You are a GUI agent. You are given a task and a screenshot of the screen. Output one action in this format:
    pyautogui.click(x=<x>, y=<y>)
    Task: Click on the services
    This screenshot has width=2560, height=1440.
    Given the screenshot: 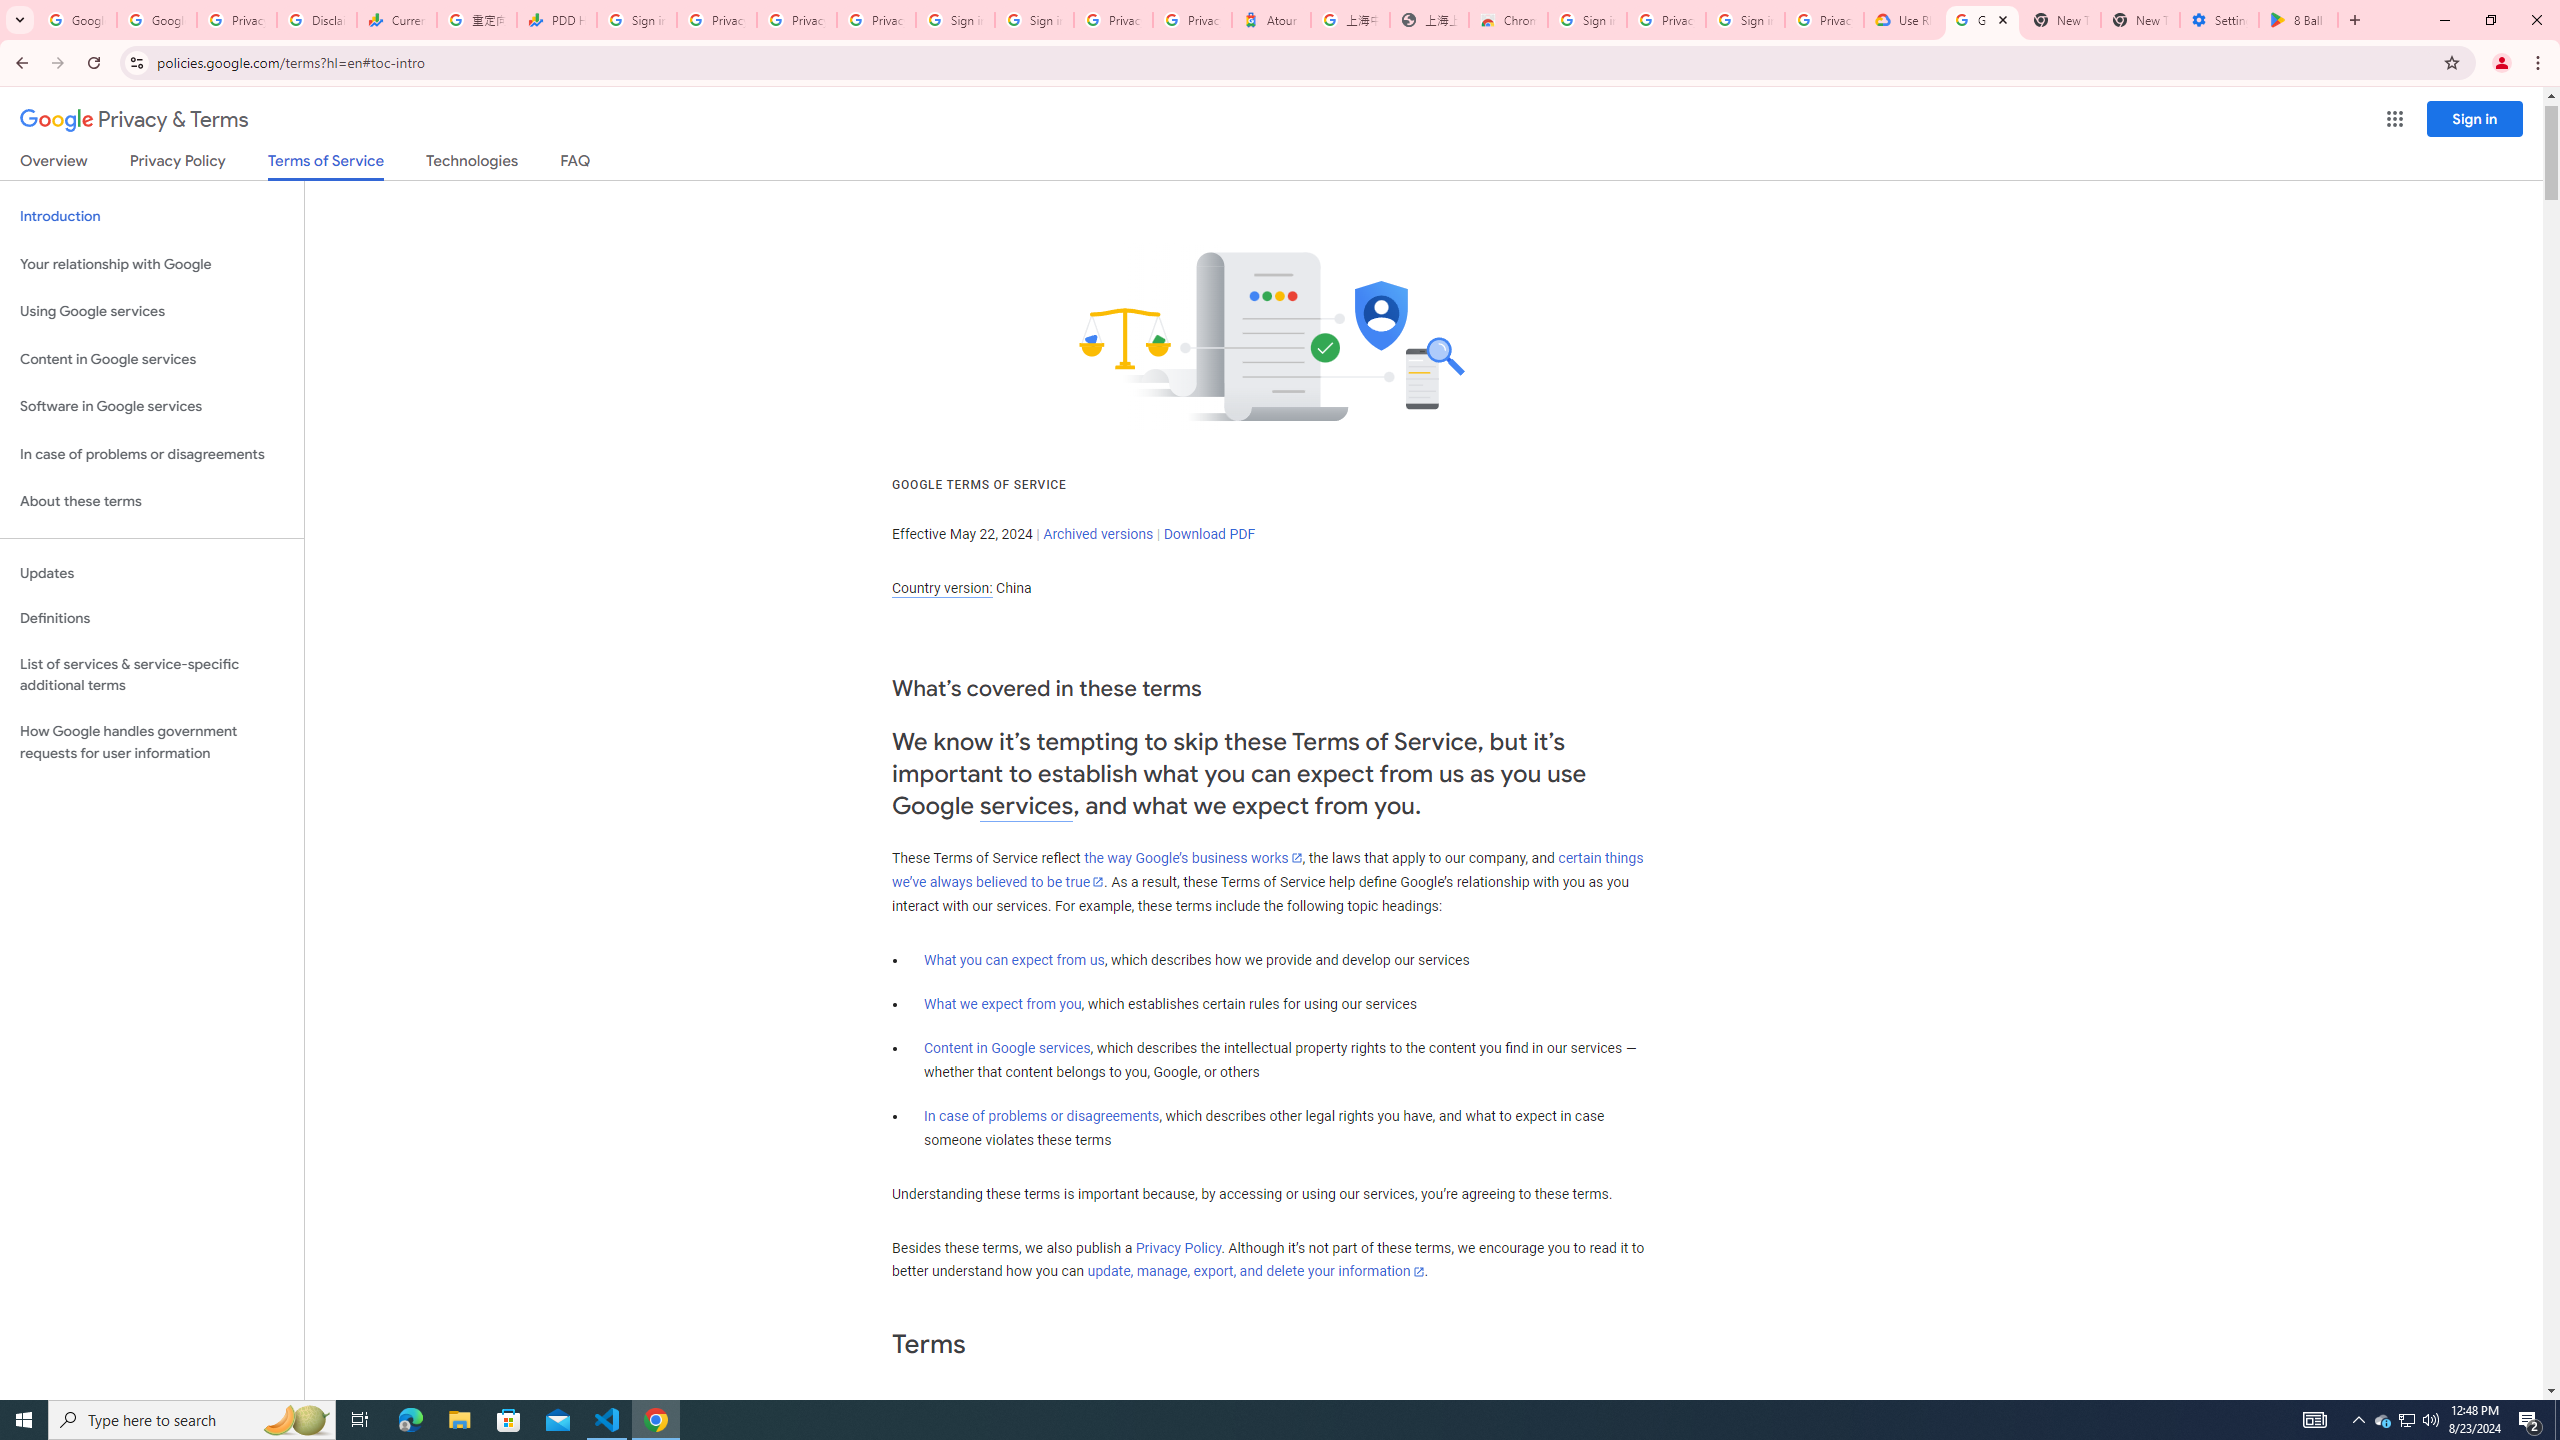 What is the action you would take?
    pyautogui.click(x=1026, y=806)
    